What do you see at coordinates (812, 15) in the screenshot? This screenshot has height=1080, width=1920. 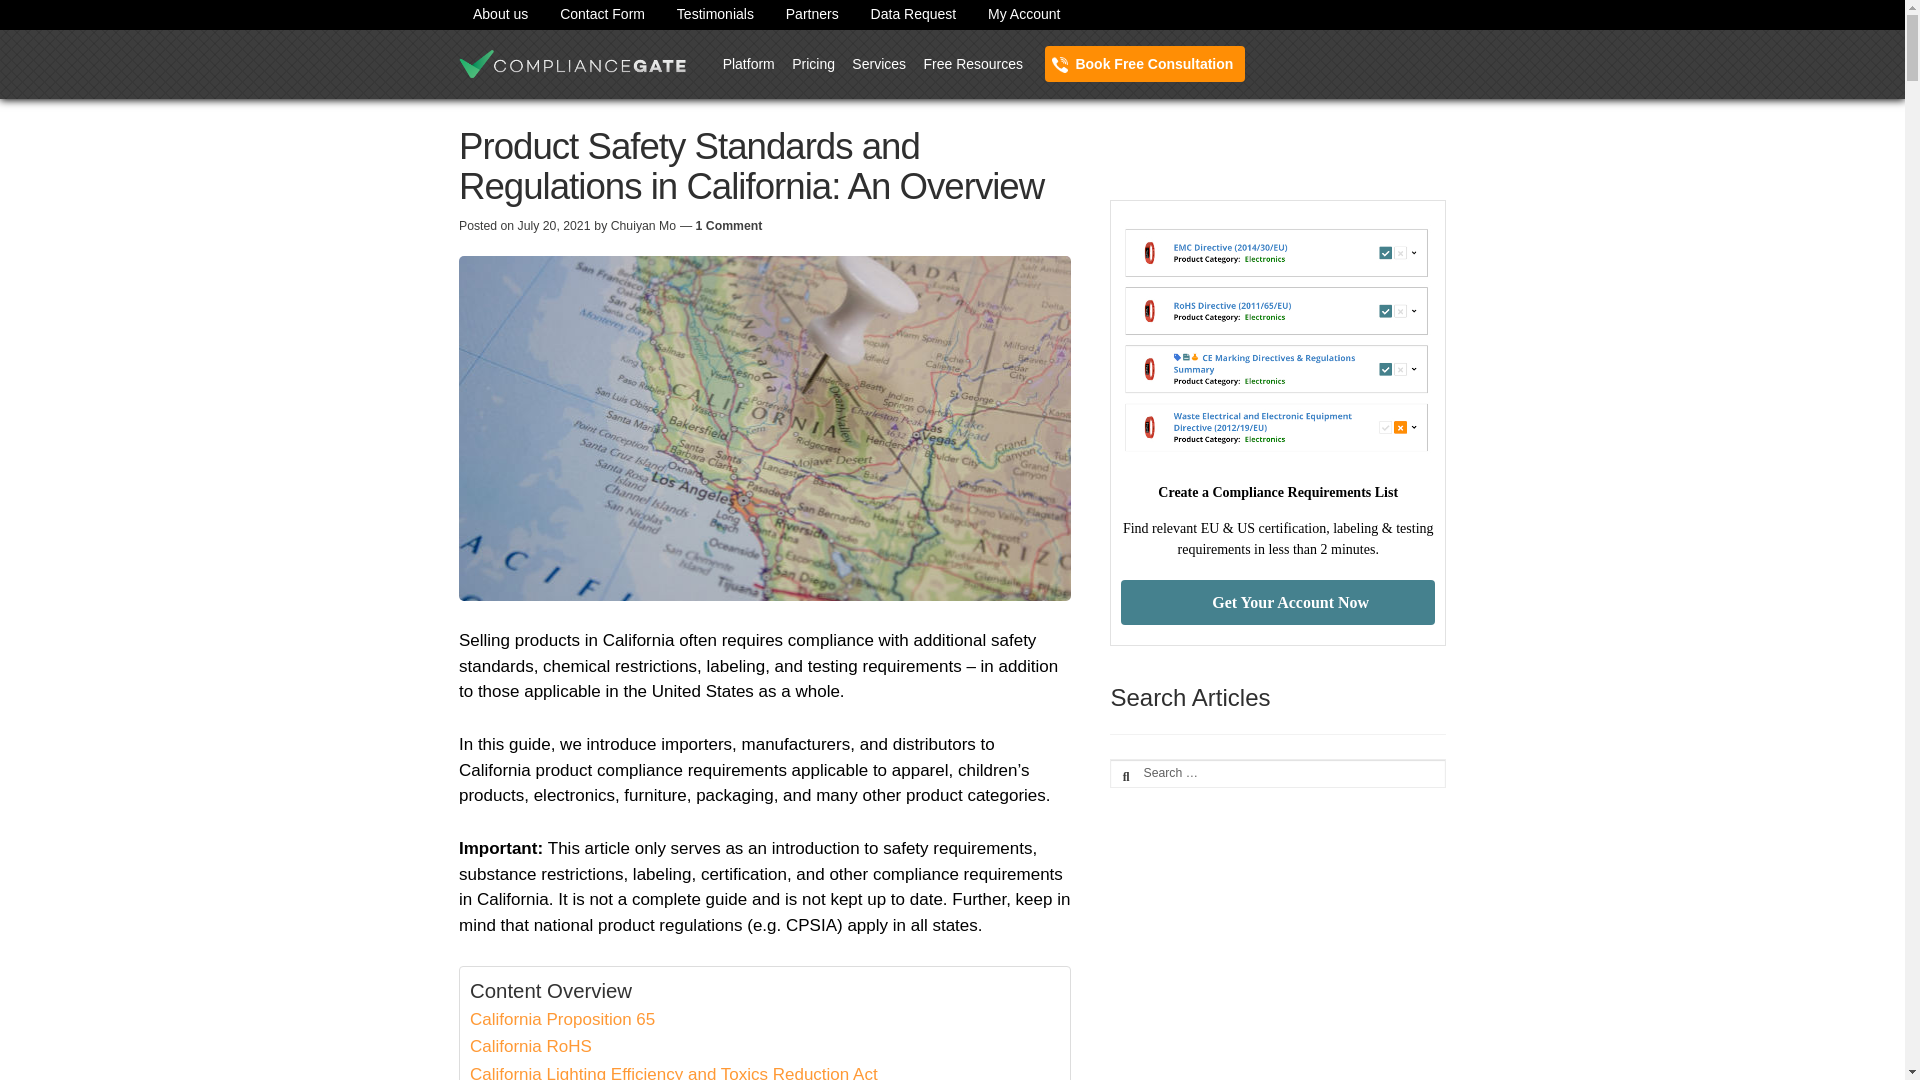 I see `Partners` at bounding box center [812, 15].